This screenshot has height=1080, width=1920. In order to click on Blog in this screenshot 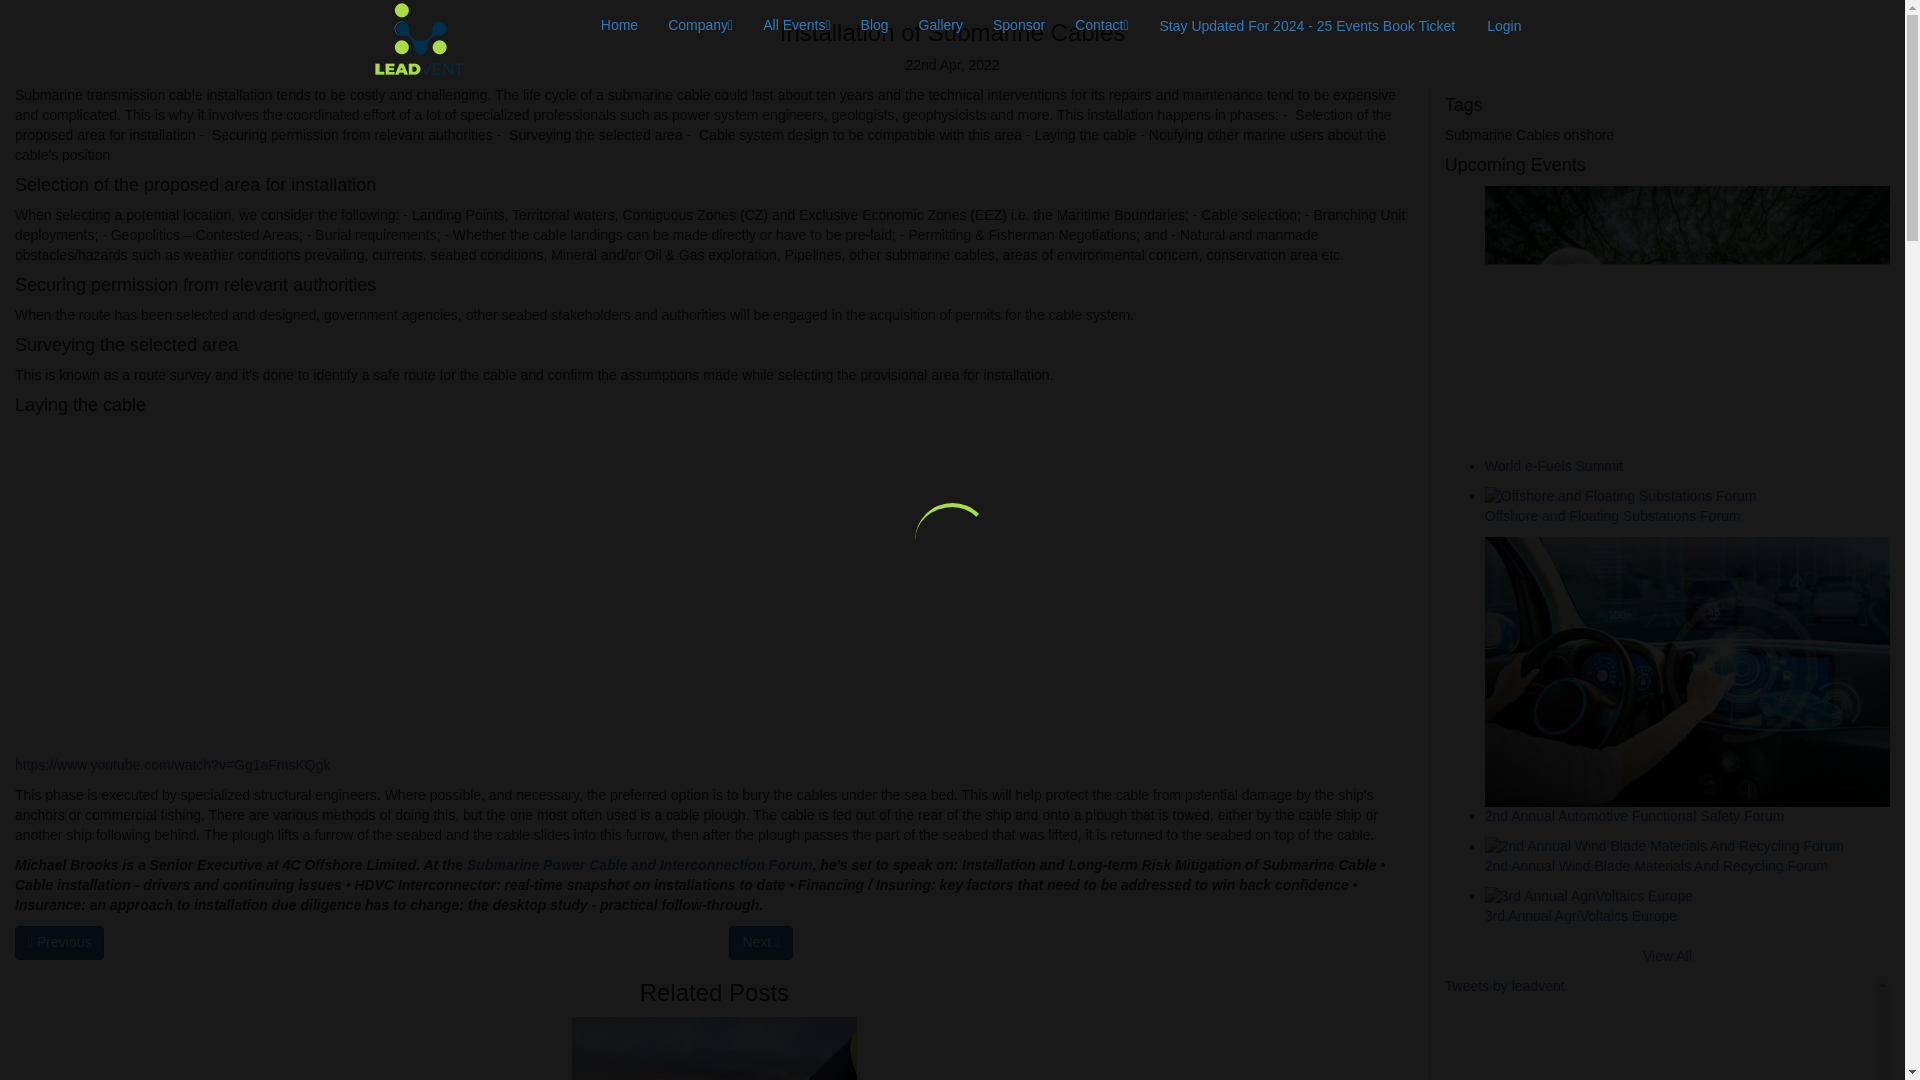, I will do `click(875, 24)`.